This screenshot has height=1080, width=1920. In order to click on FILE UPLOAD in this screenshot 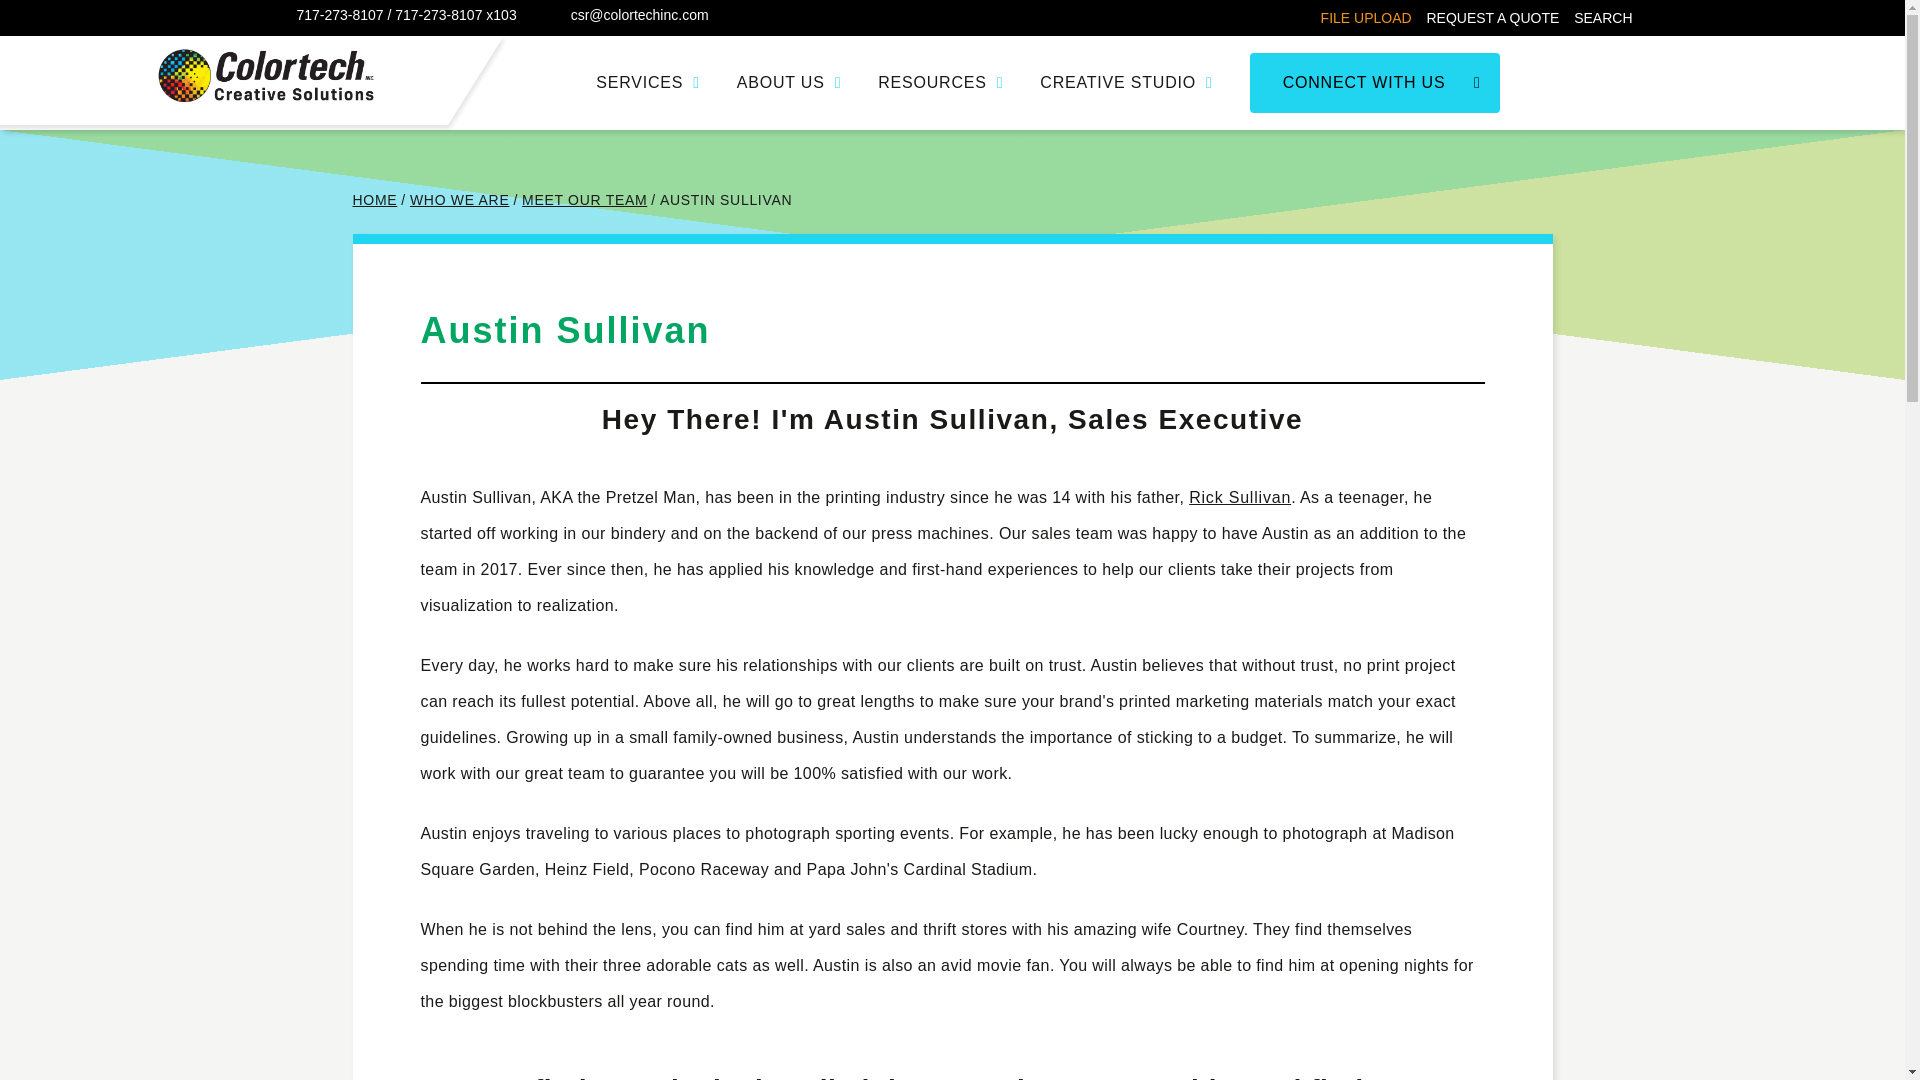, I will do `click(1366, 17)`.